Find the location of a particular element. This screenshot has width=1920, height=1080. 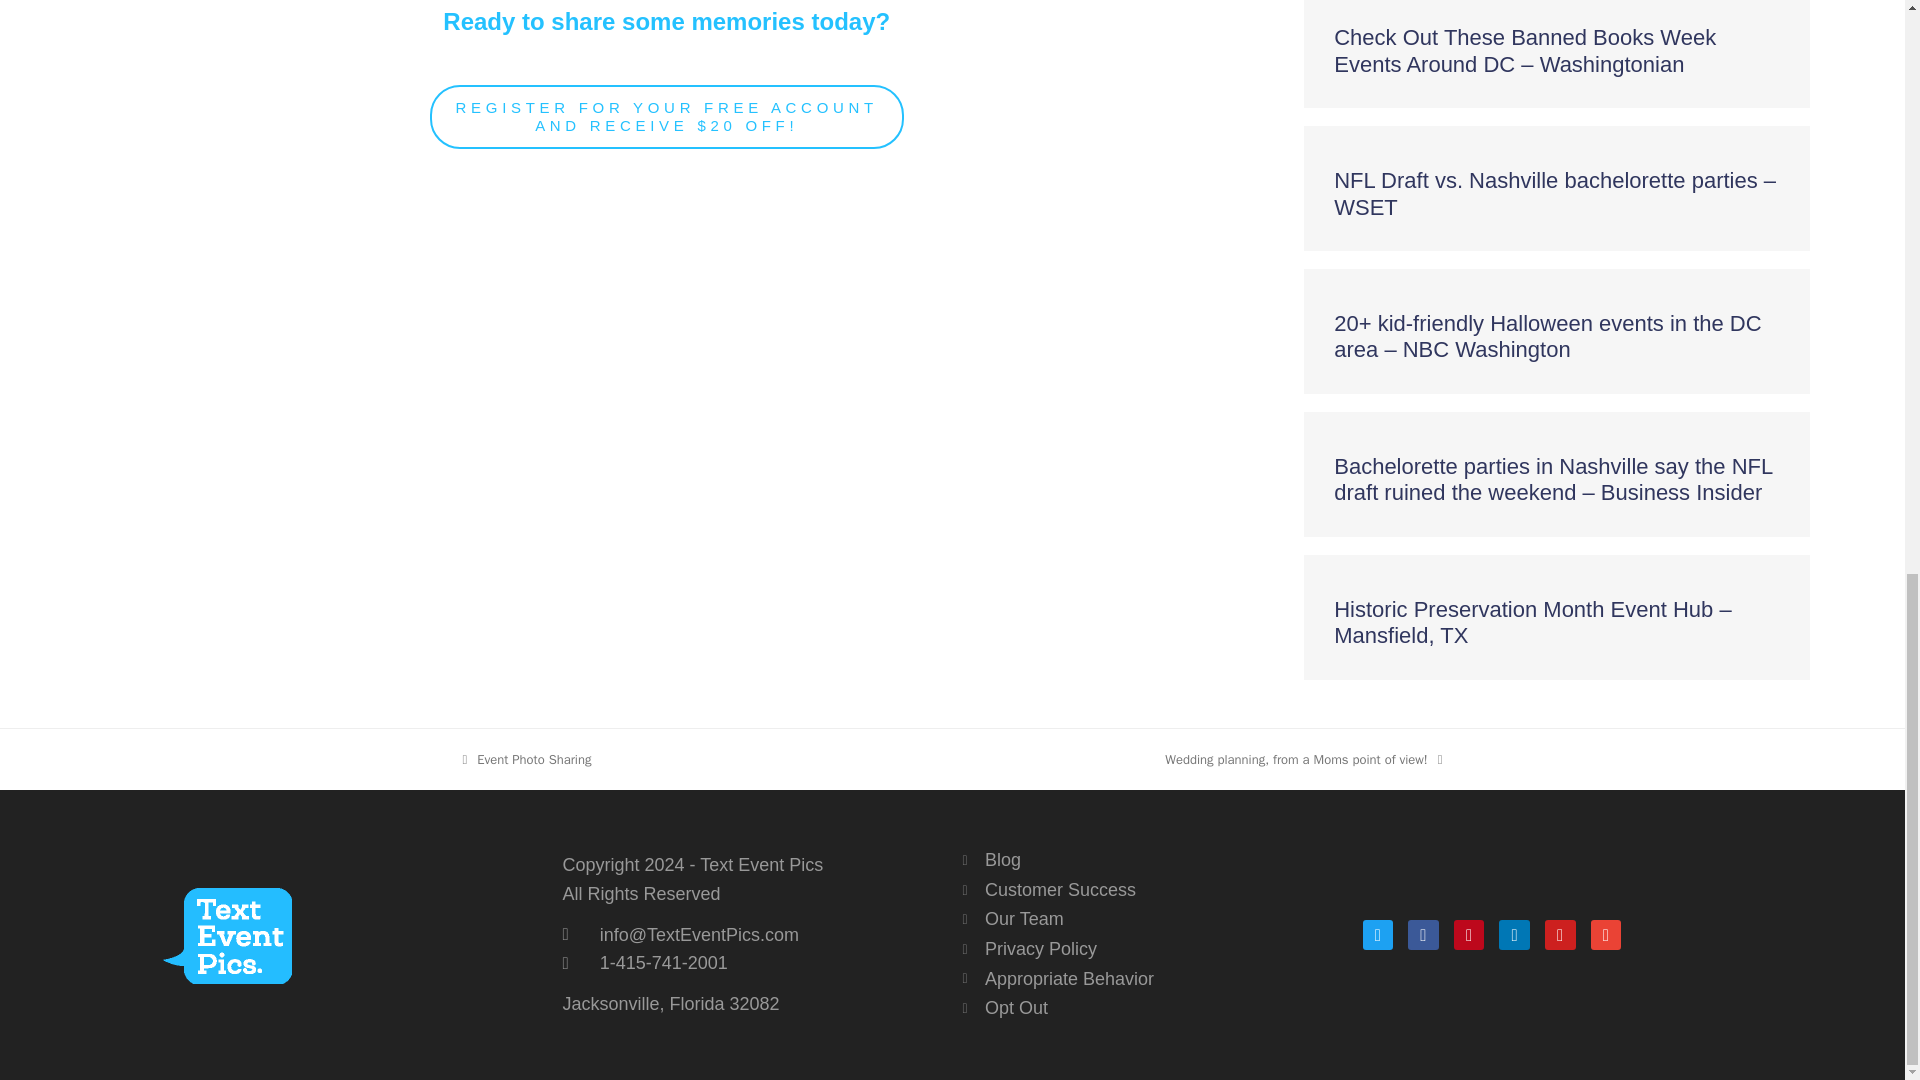

Privacy Policy is located at coordinates (1152, 950).